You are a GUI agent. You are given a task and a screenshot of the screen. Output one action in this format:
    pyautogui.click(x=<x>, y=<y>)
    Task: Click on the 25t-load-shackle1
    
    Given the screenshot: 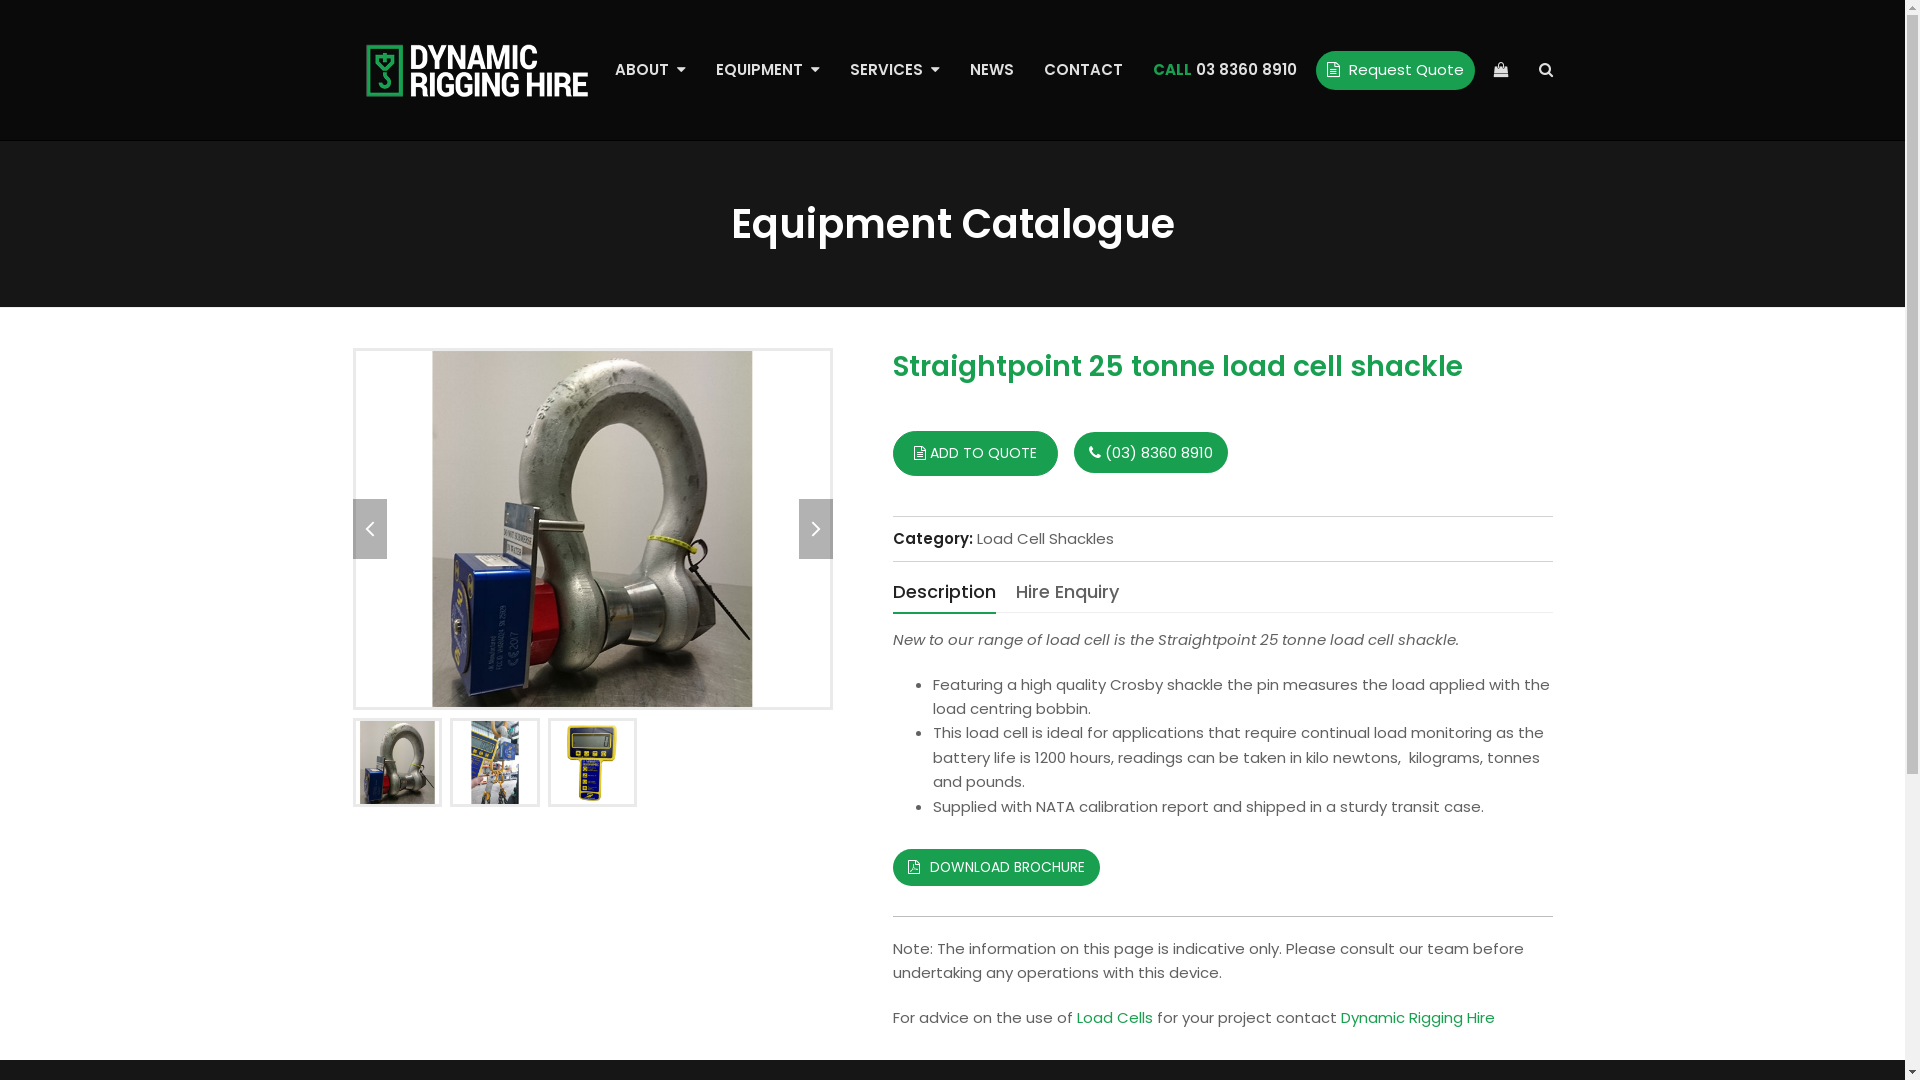 What is the action you would take?
    pyautogui.click(x=592, y=529)
    